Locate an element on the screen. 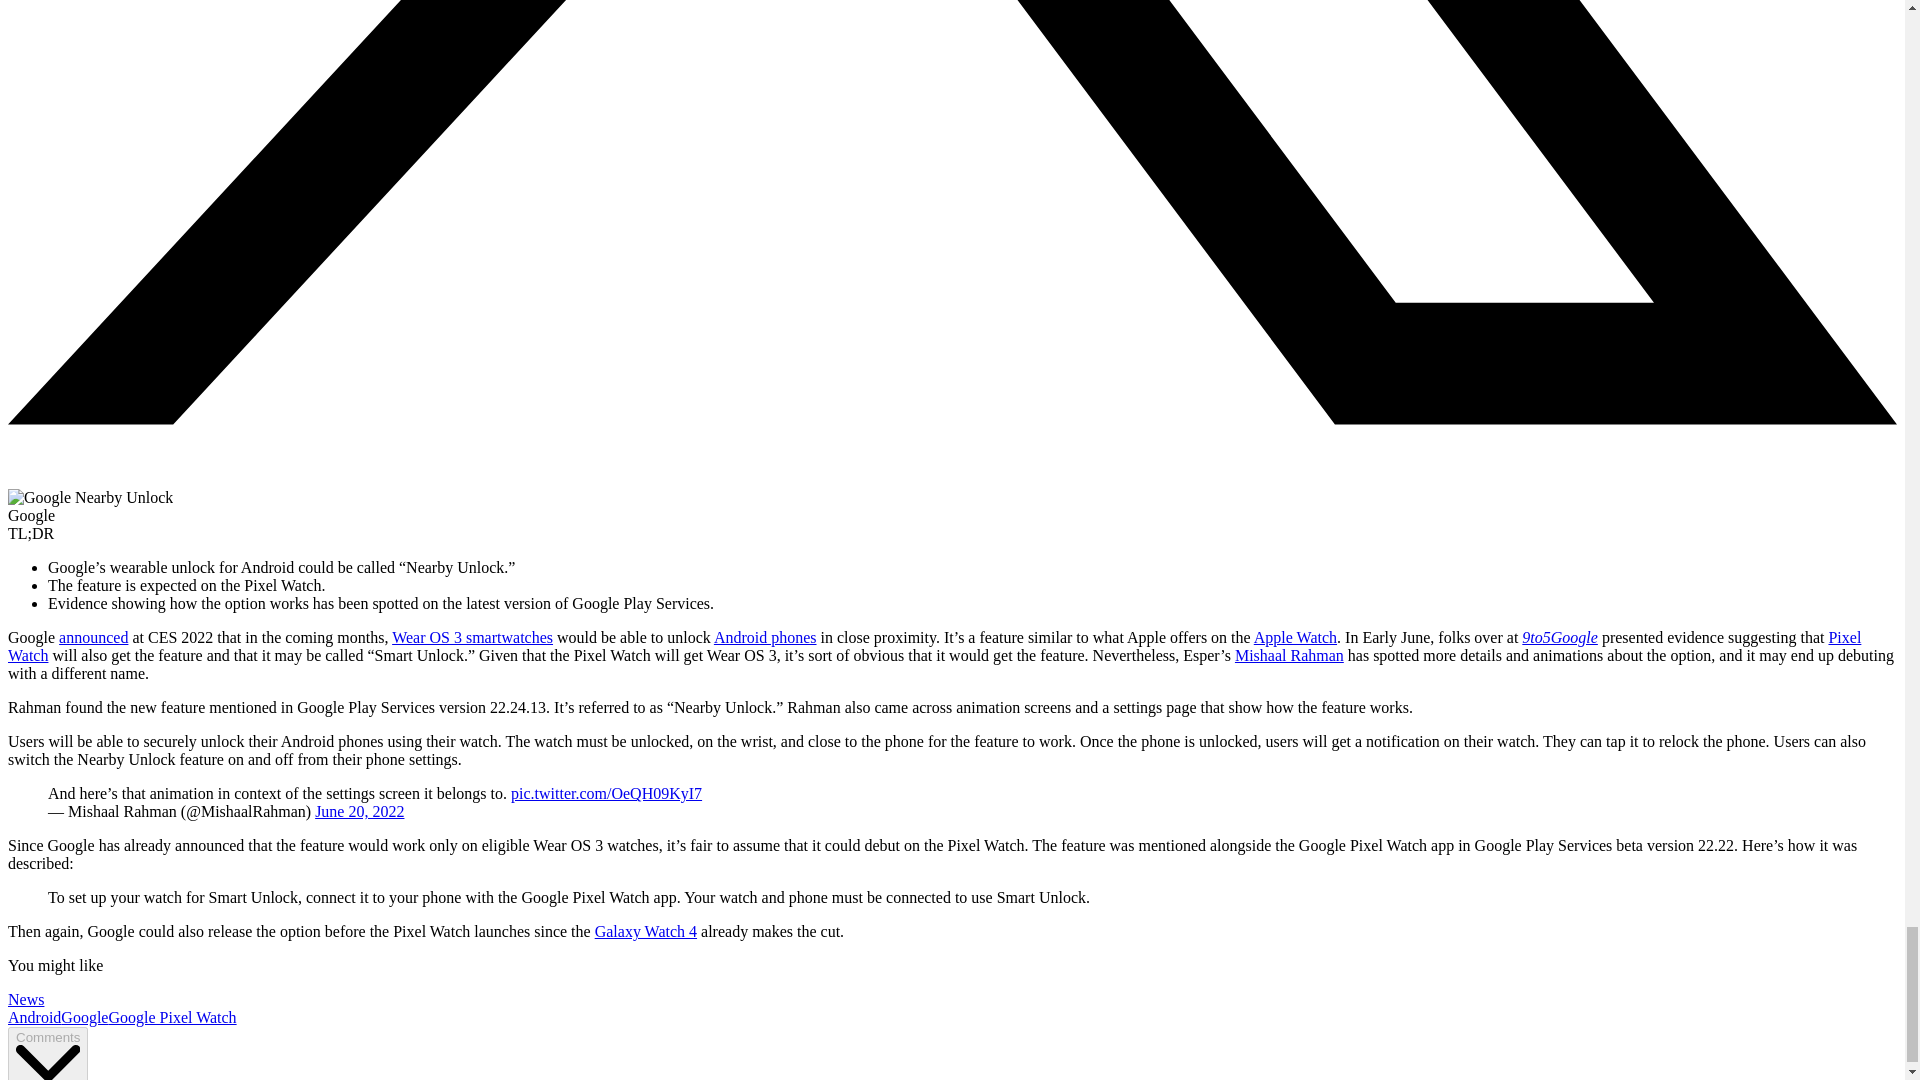  Android is located at coordinates (34, 1017).